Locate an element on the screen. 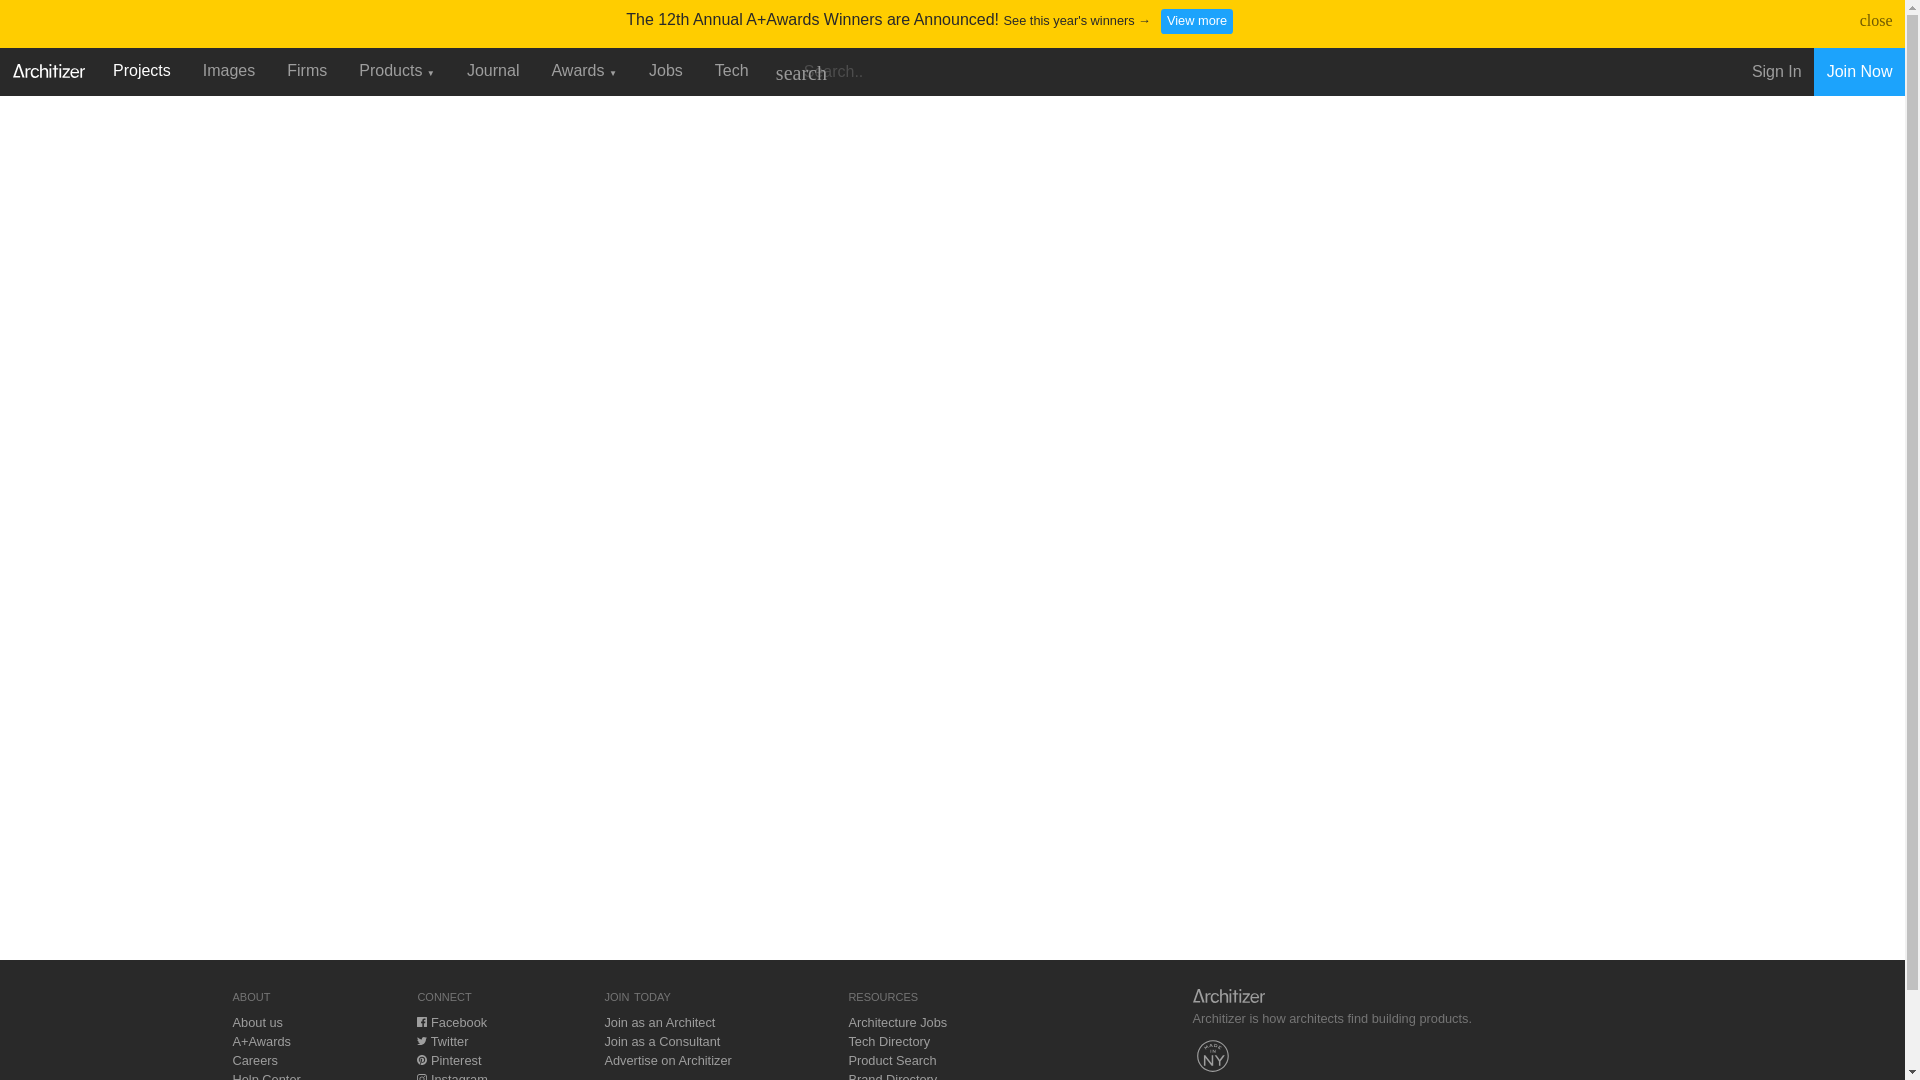  Facebook is located at coordinates (452, 1022).